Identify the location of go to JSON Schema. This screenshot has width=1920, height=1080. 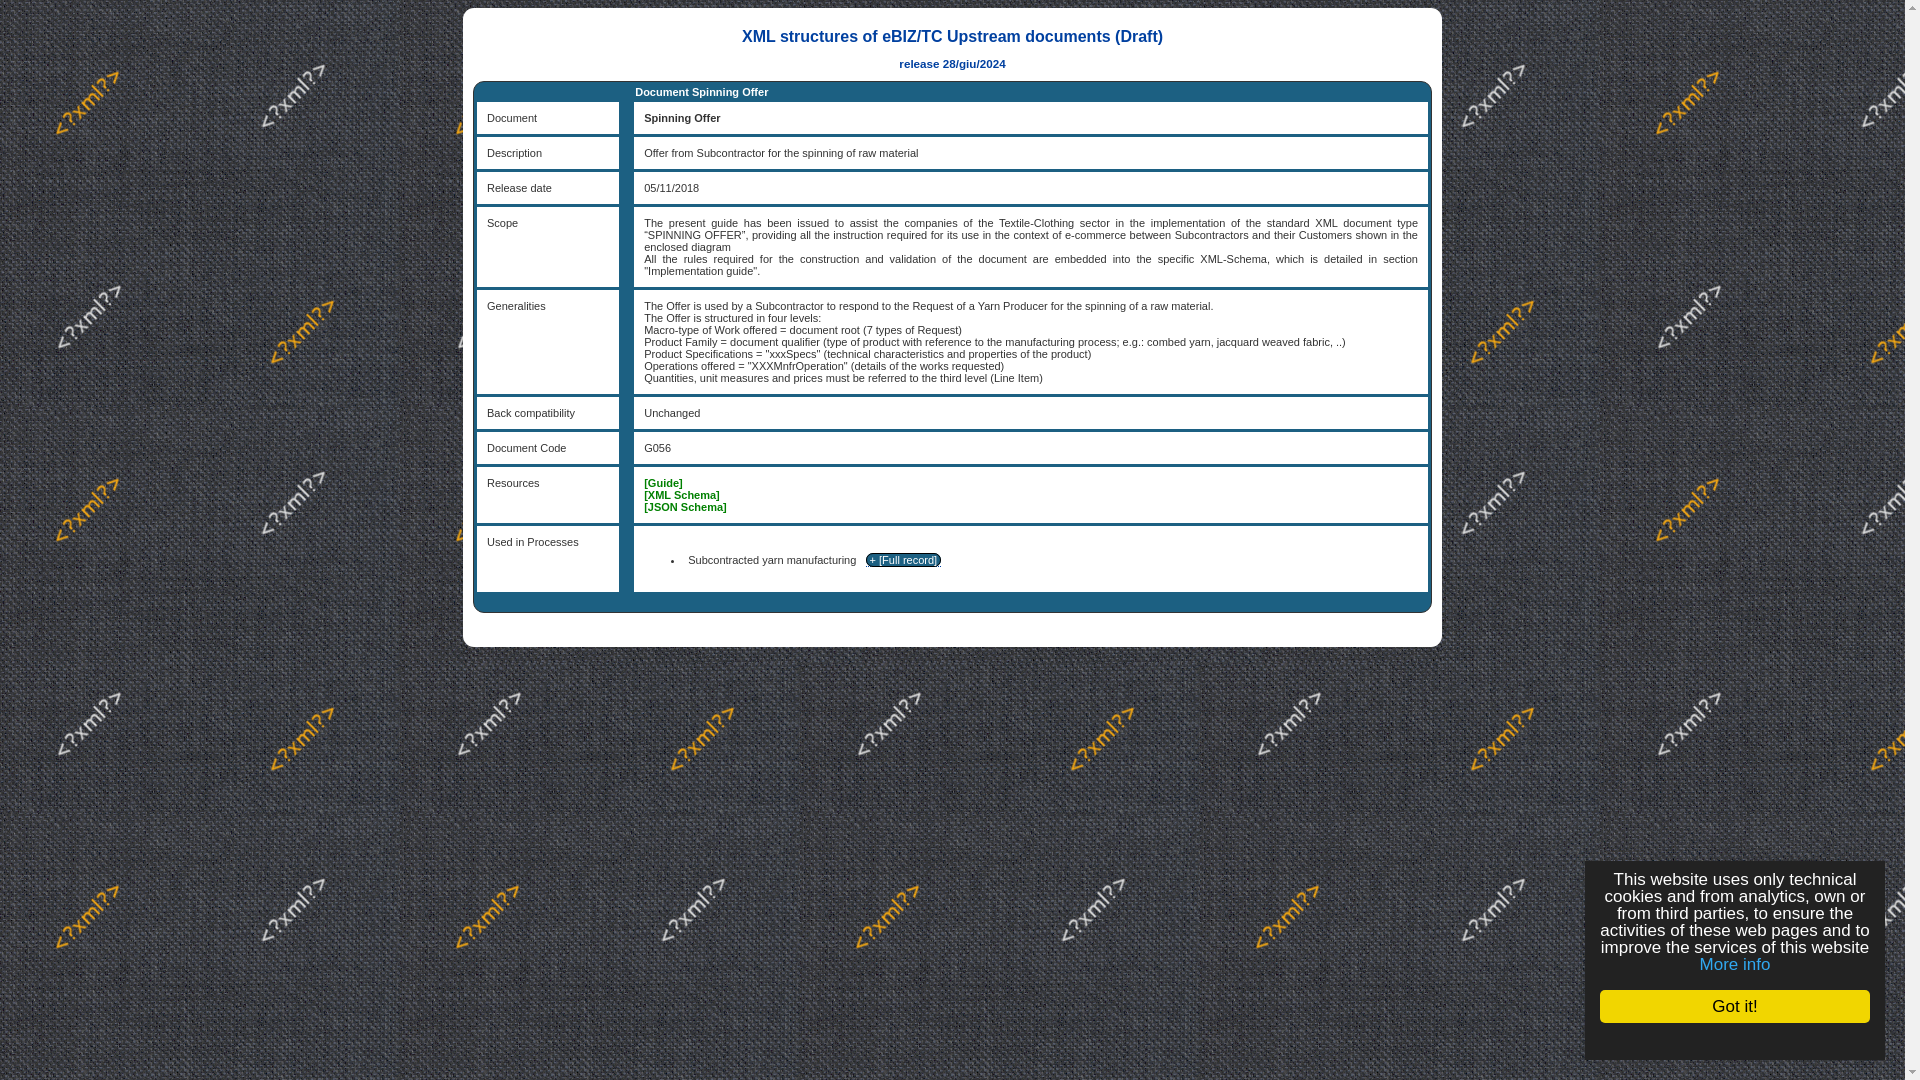
(685, 507).